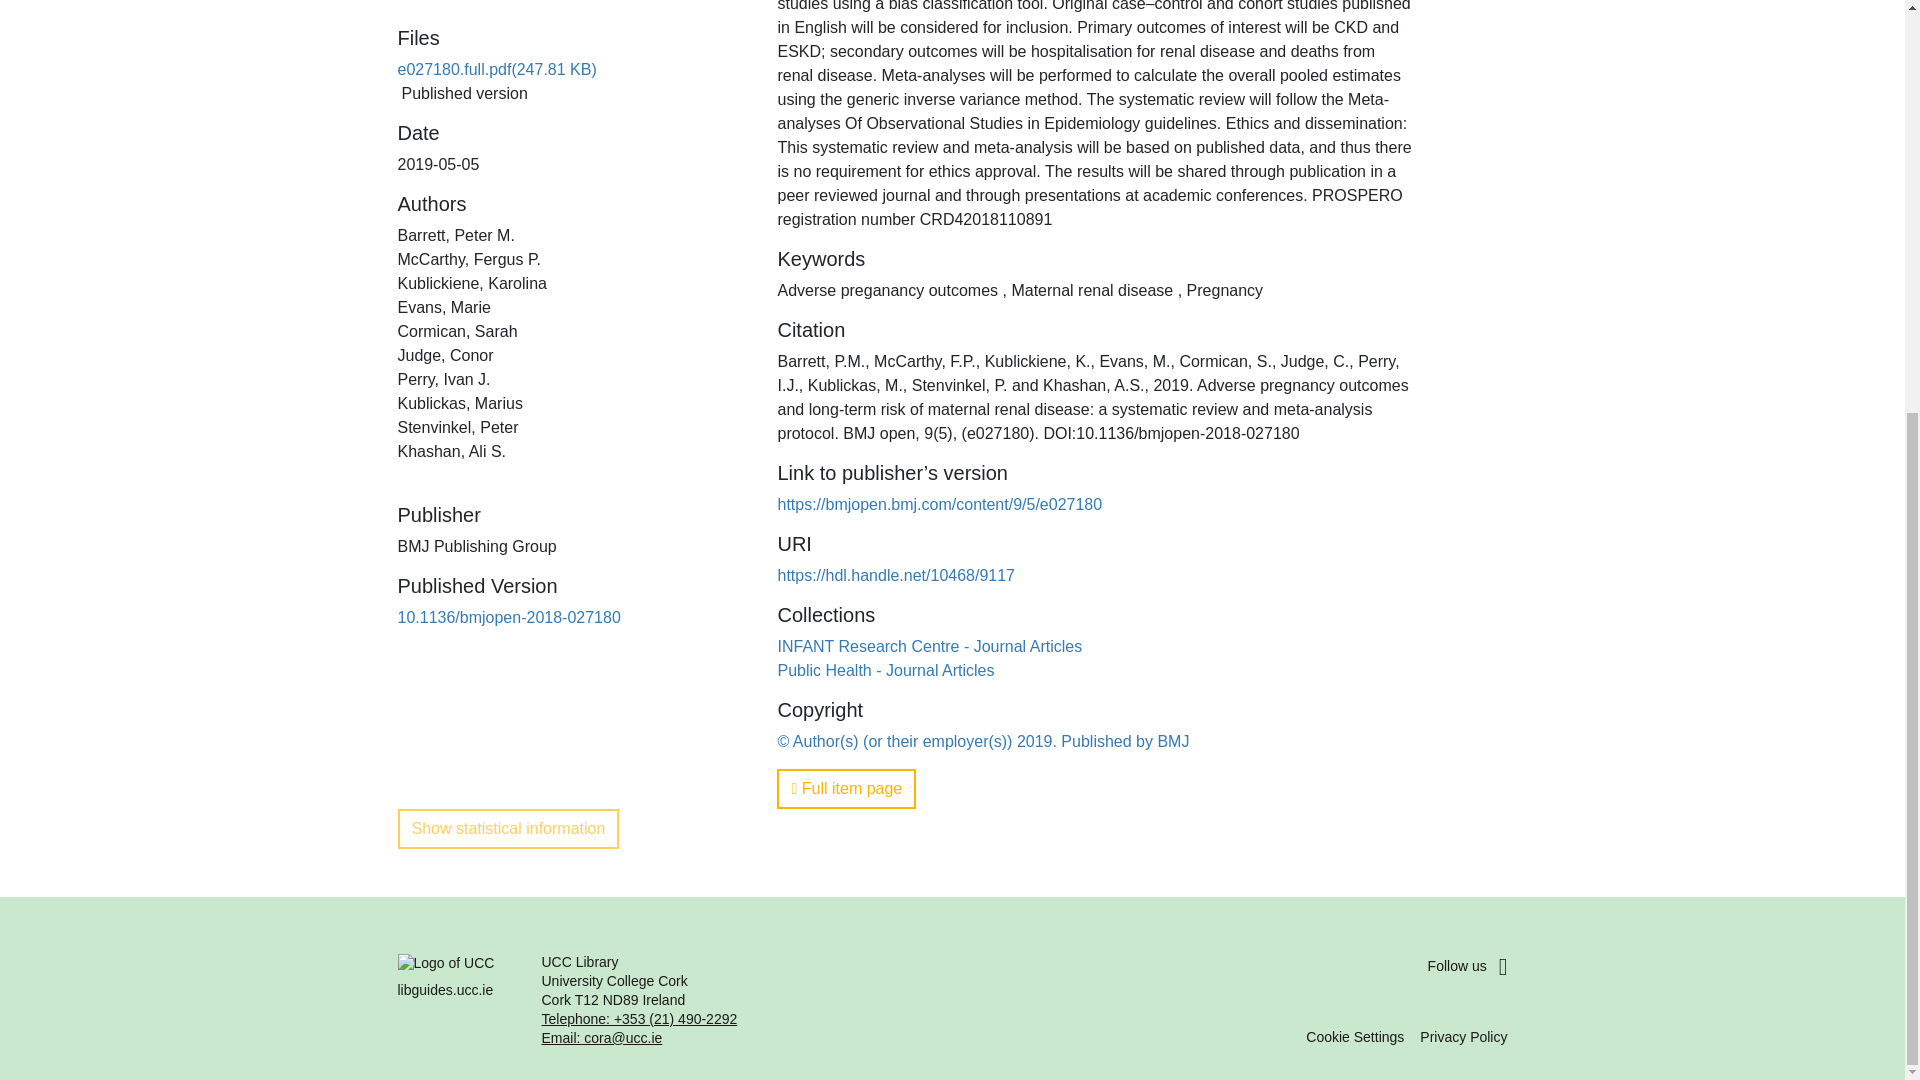 The height and width of the screenshot is (1080, 1920). I want to click on Full item page, so click(846, 788).